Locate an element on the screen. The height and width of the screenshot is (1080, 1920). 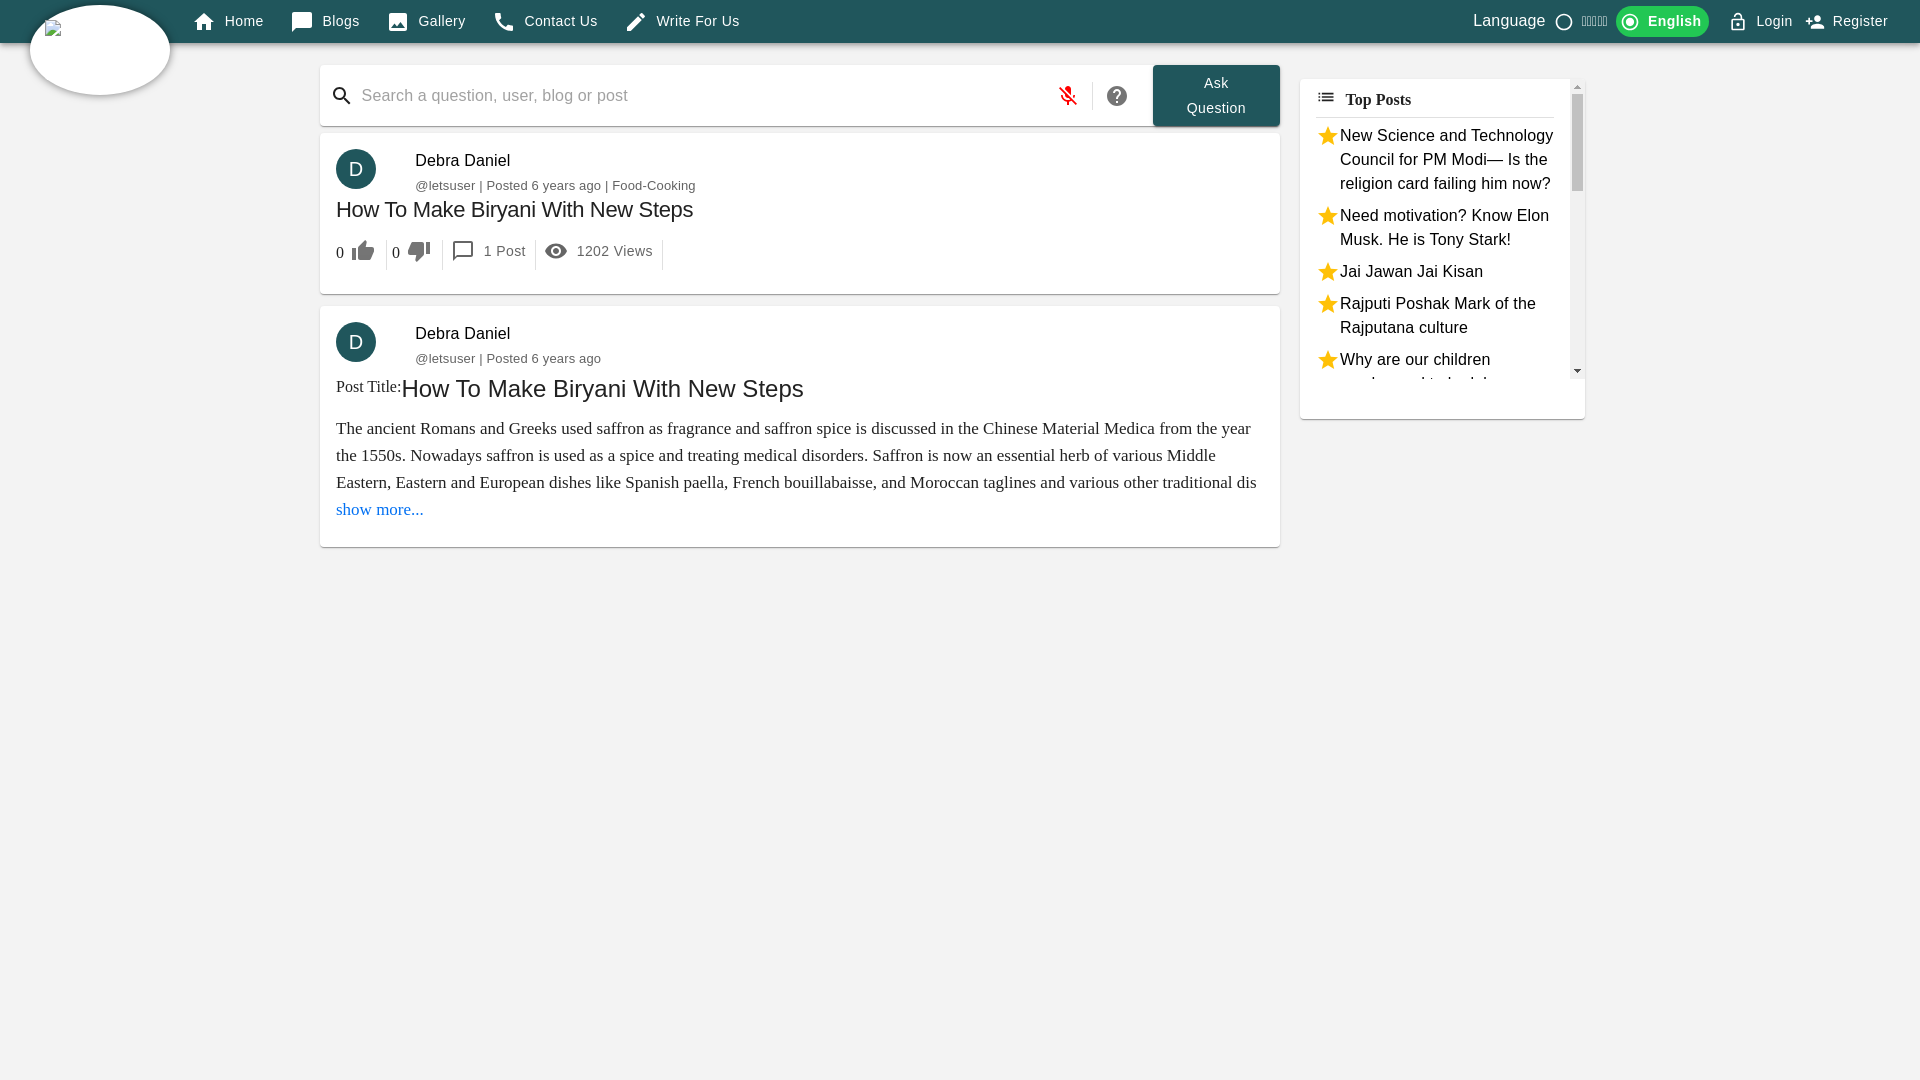
Register is located at coordinates (1848, 21).